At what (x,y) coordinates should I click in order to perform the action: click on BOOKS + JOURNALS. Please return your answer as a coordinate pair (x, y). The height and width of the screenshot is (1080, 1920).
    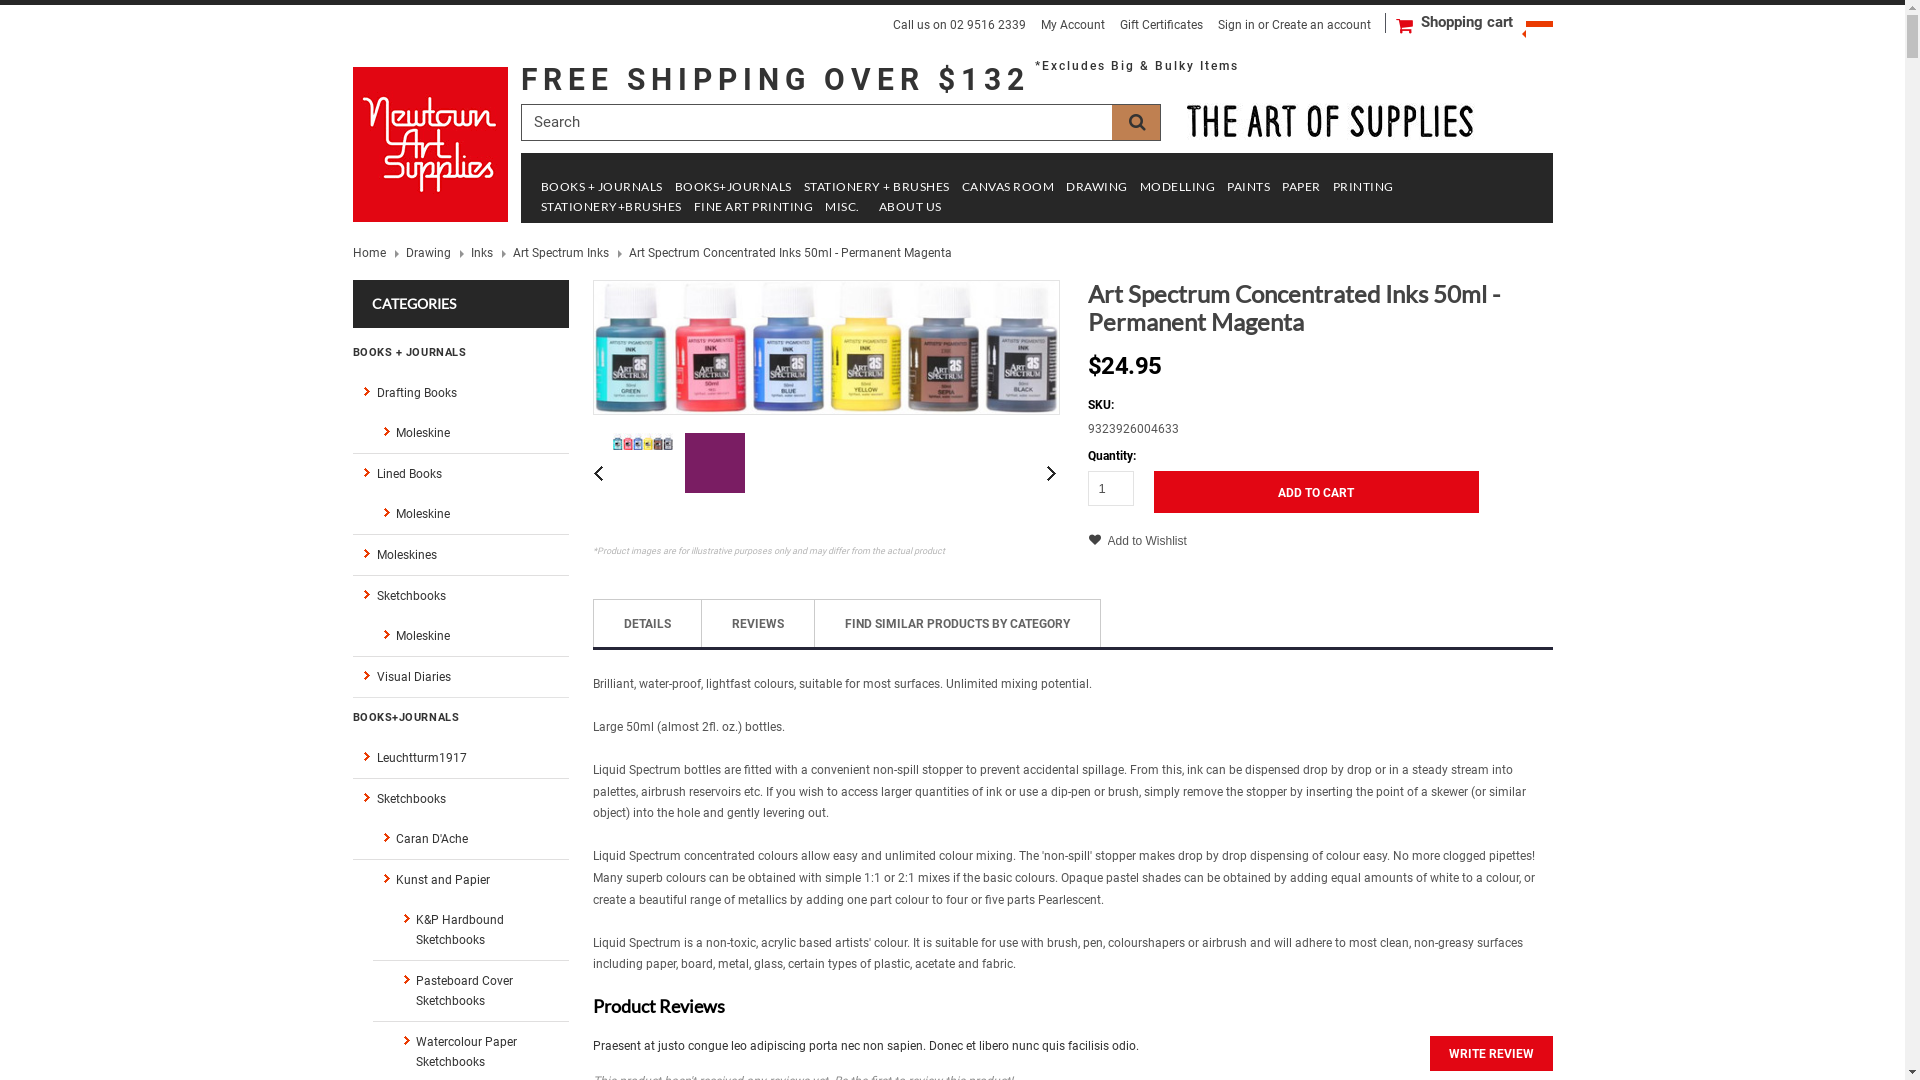
    Looking at the image, I should click on (460, 352).